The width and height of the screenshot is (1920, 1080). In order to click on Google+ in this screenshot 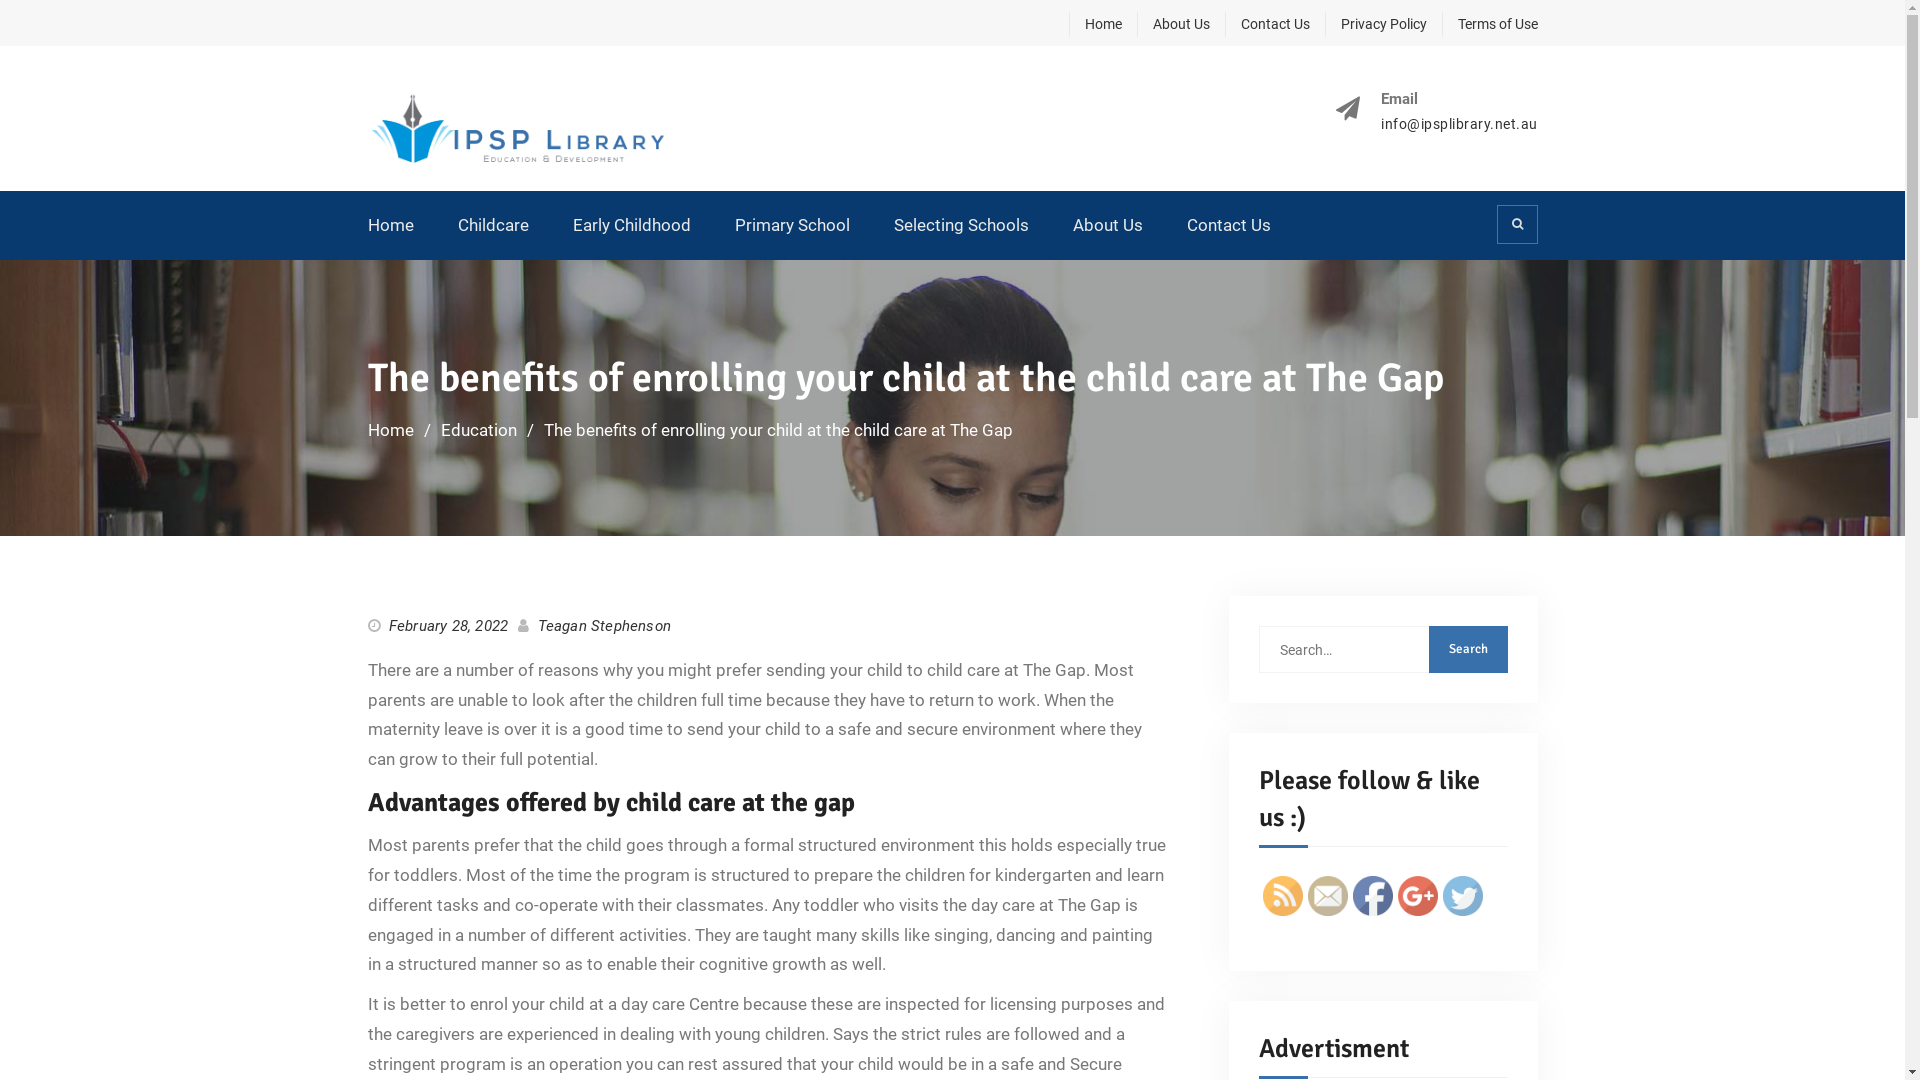, I will do `click(1418, 896)`.